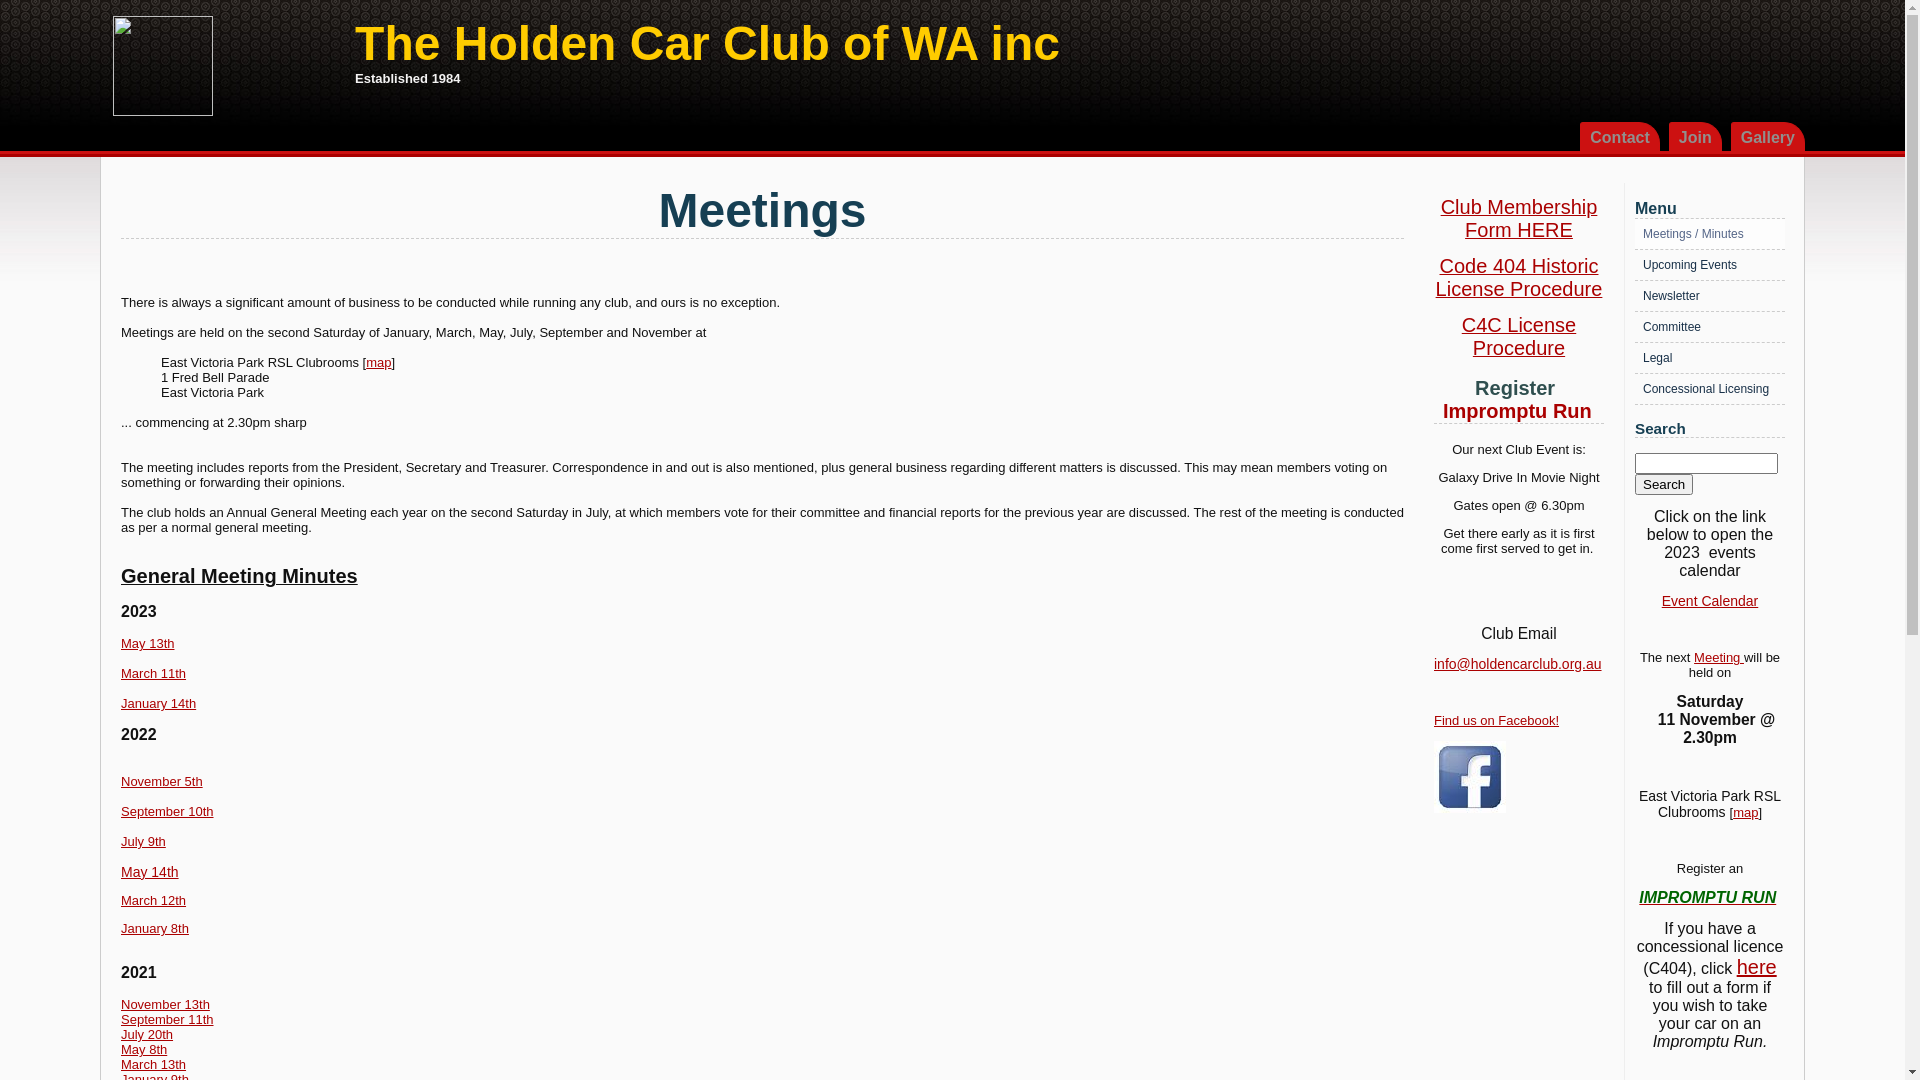 The width and height of the screenshot is (1920, 1080). I want to click on March 13th, so click(154, 1064).